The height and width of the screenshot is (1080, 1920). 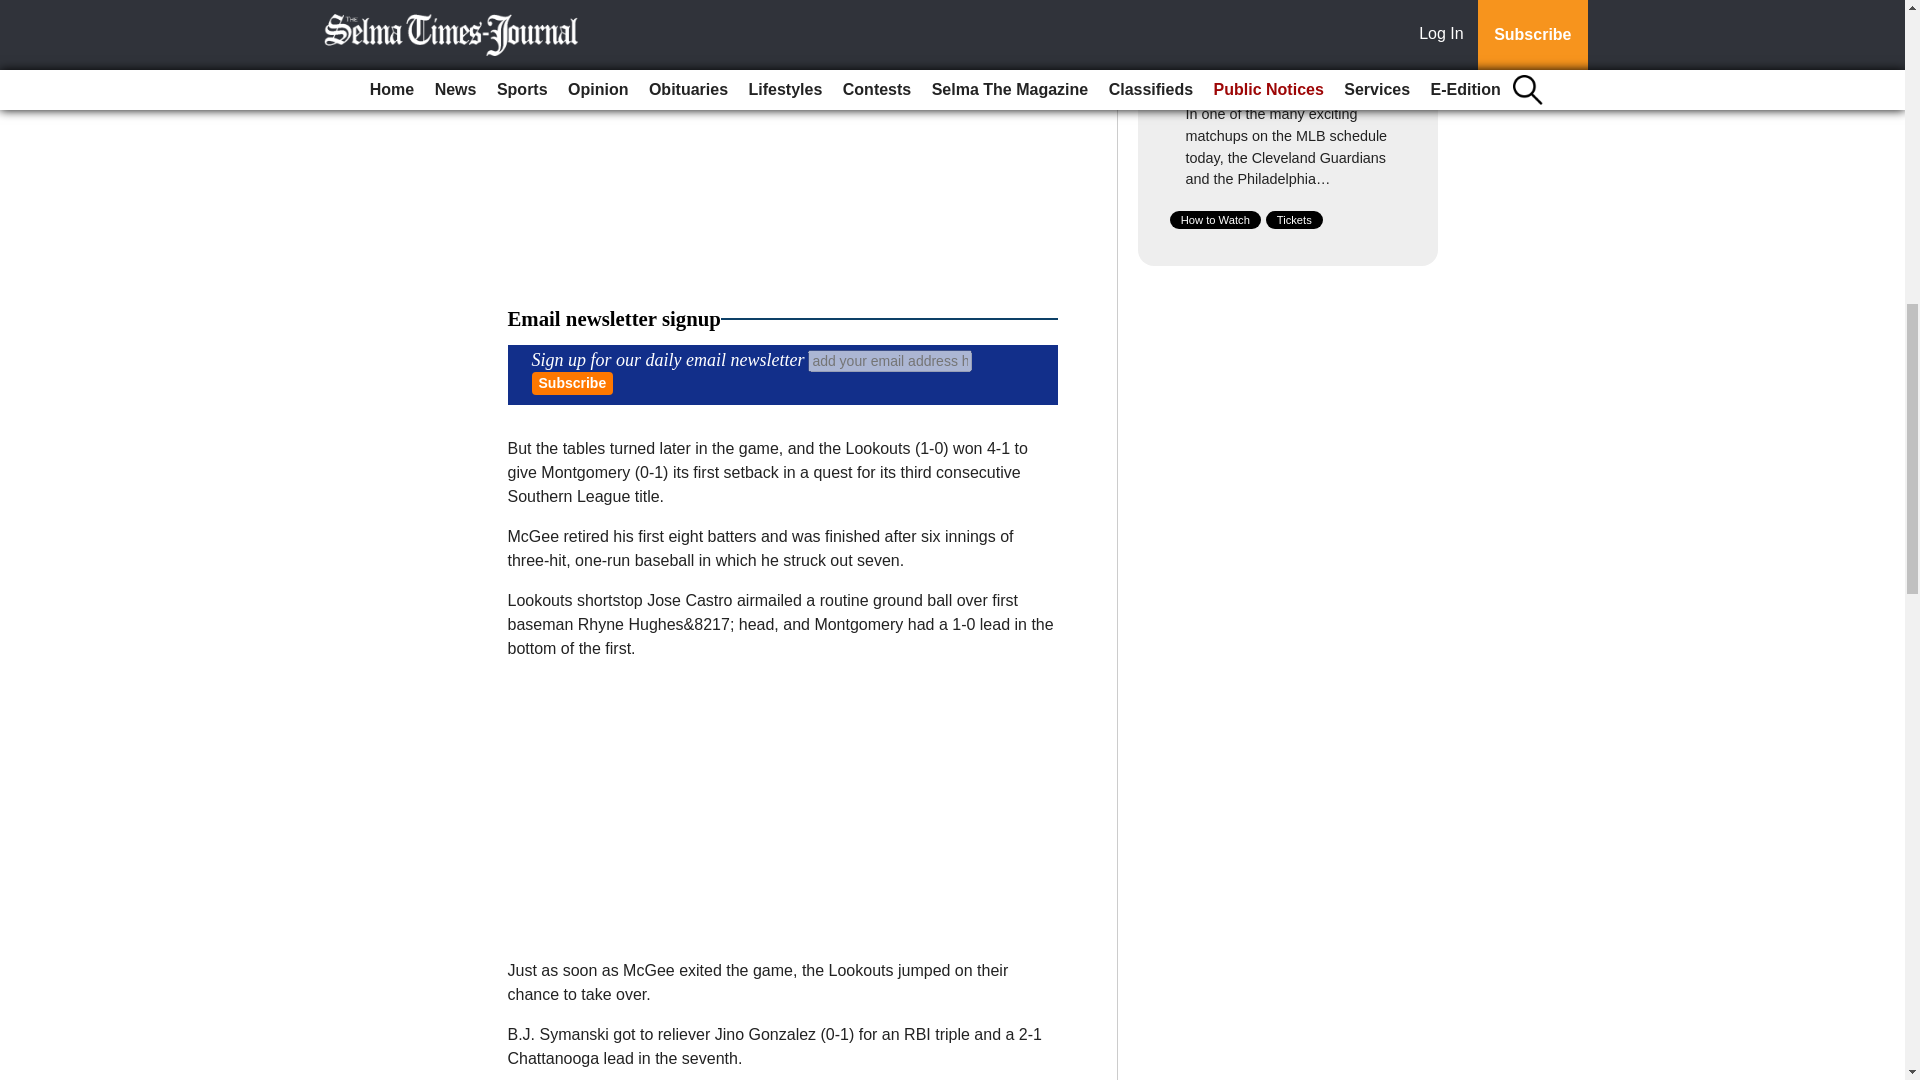 What do you see at coordinates (572, 383) in the screenshot?
I see `Subscribe` at bounding box center [572, 383].